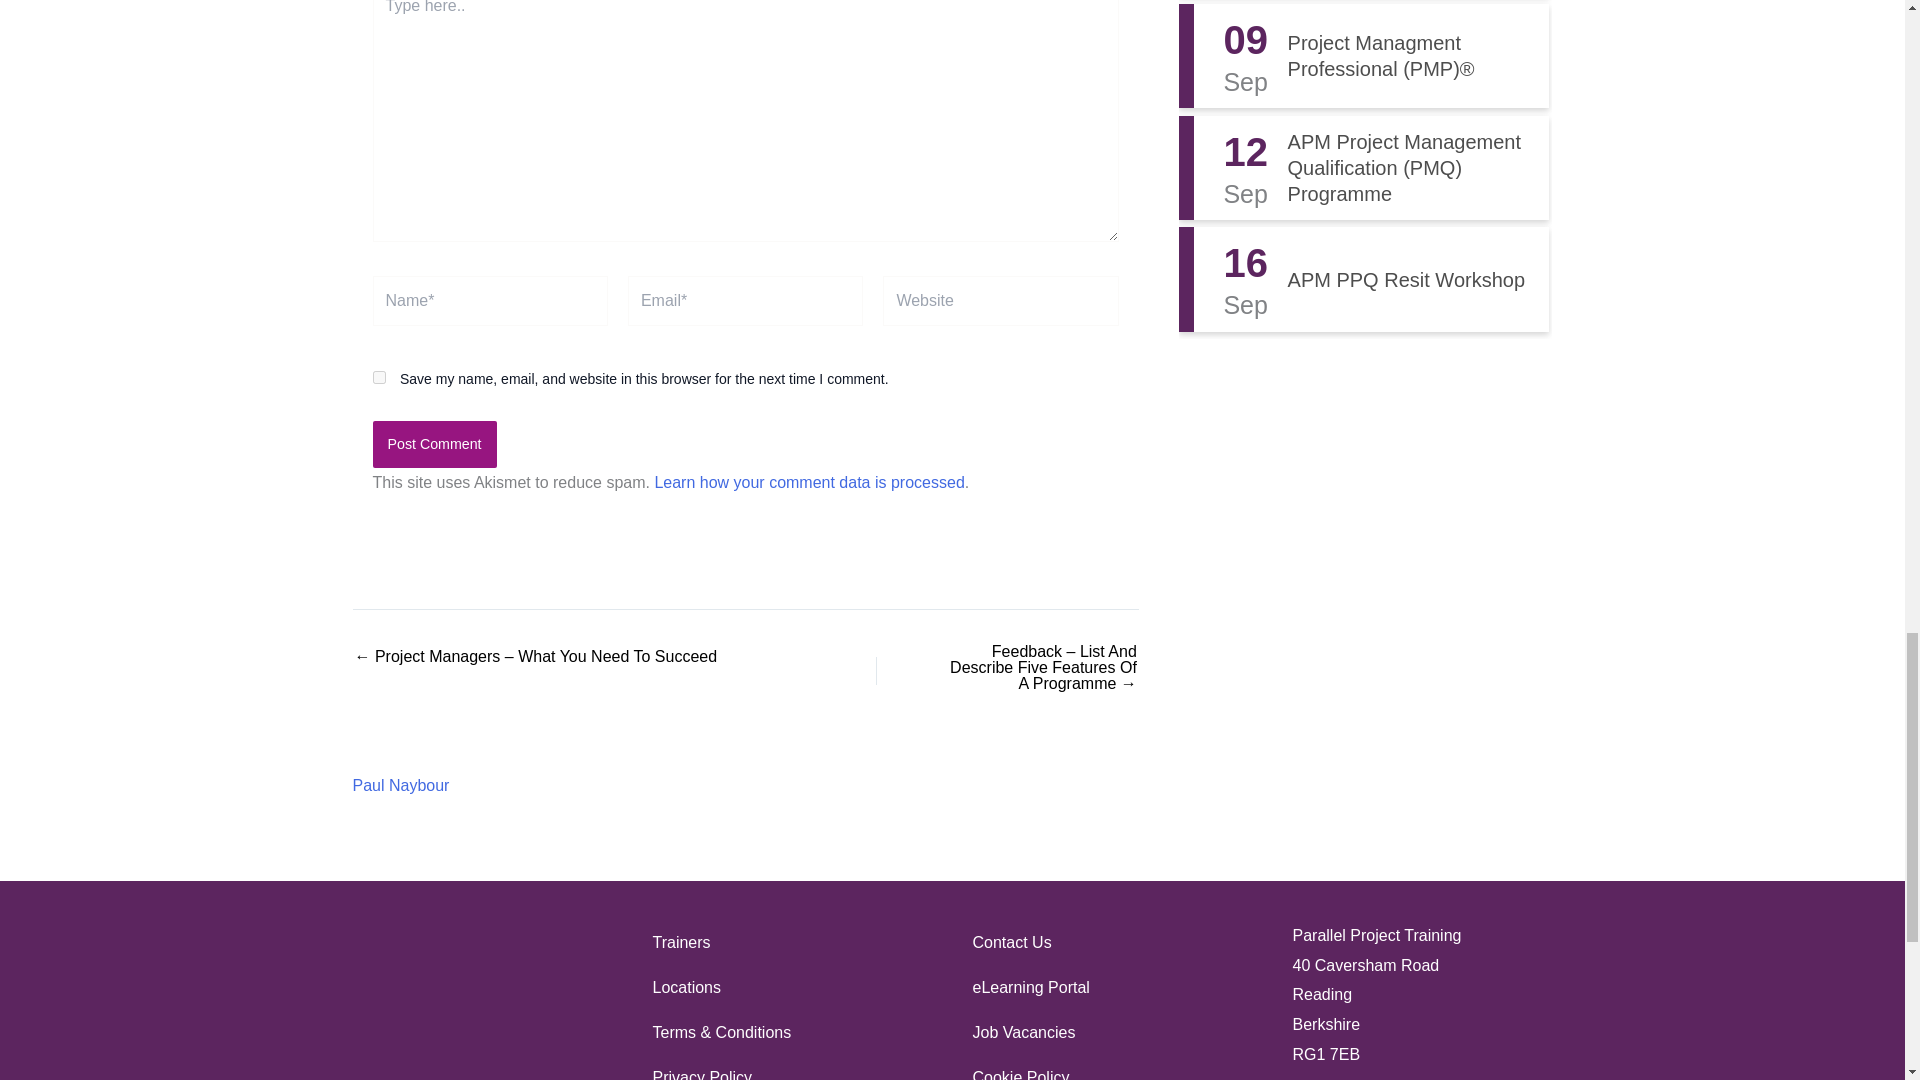 The height and width of the screenshot is (1080, 1920). Describe the element at coordinates (434, 444) in the screenshot. I see `Post Comment` at that location.